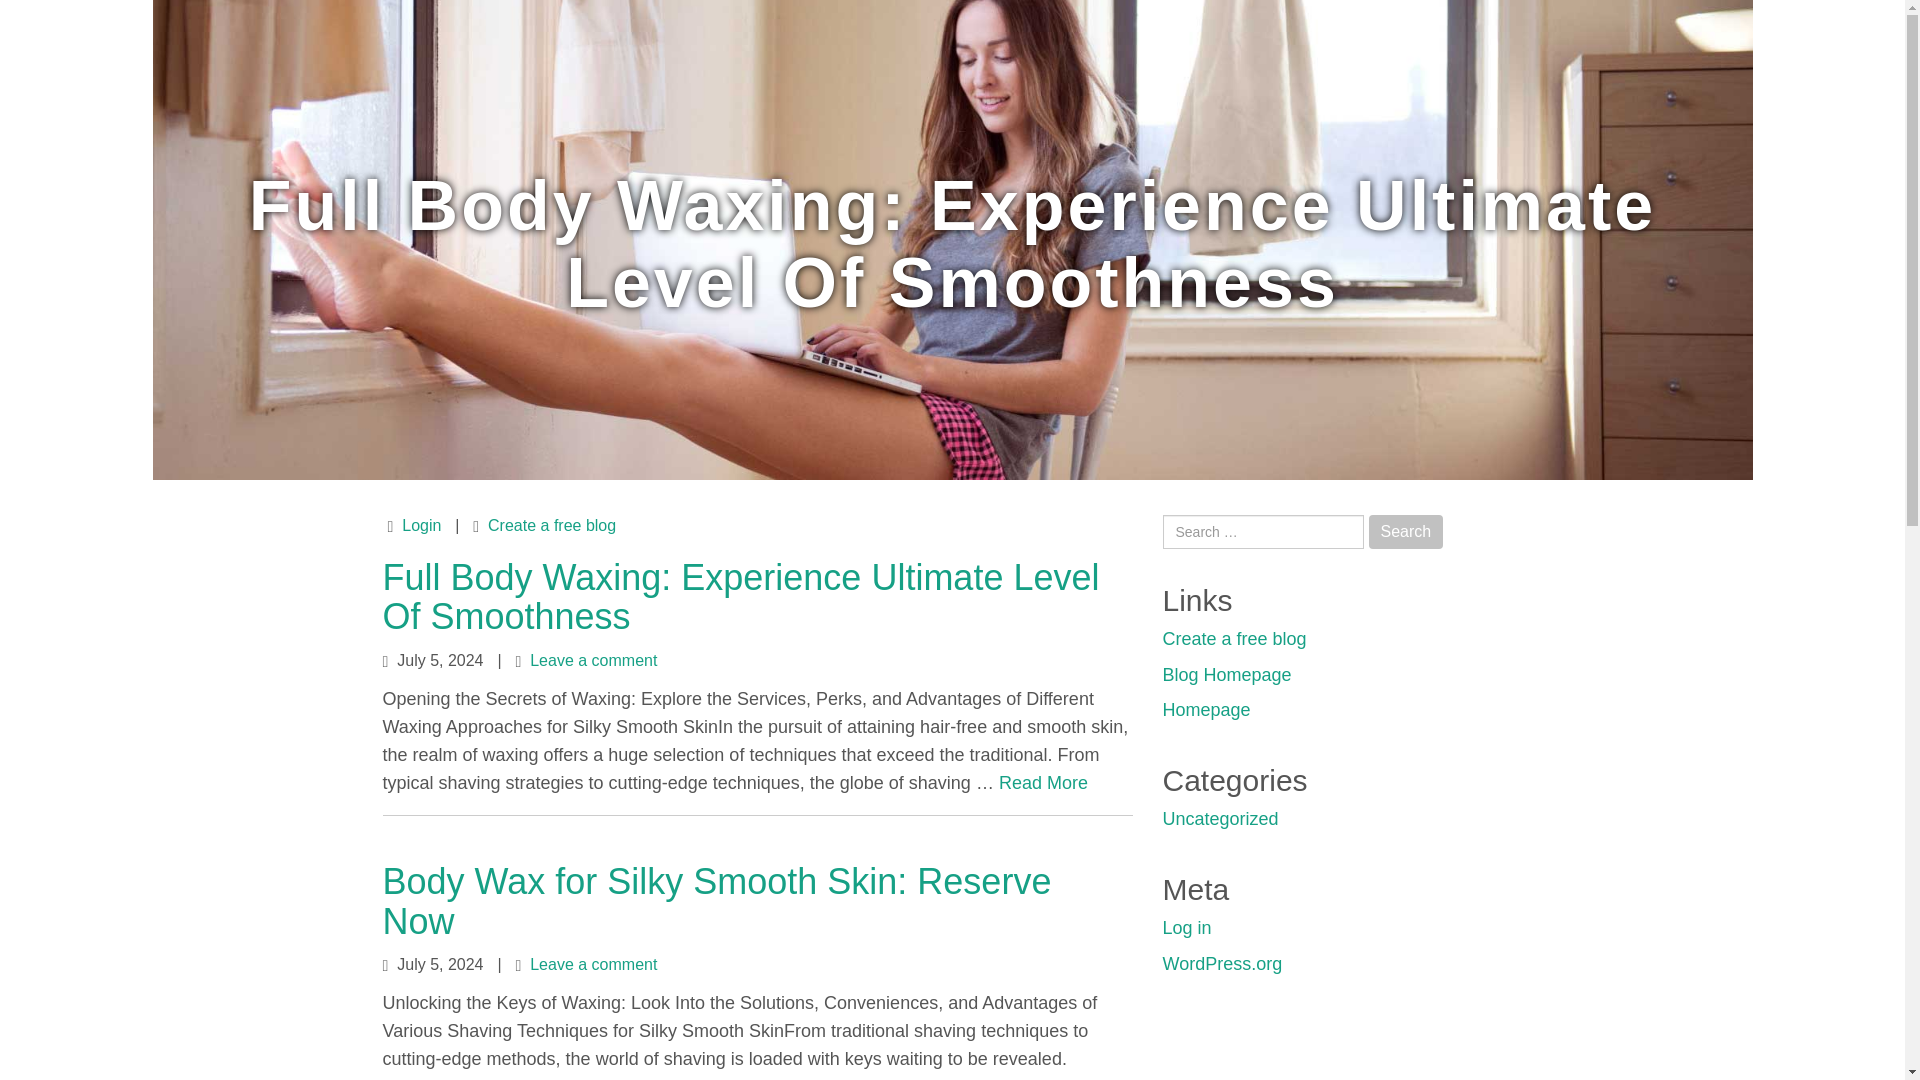  What do you see at coordinates (740, 598) in the screenshot?
I see `Full Body Waxing: Experience Ultimate Level Of Smoothness` at bounding box center [740, 598].